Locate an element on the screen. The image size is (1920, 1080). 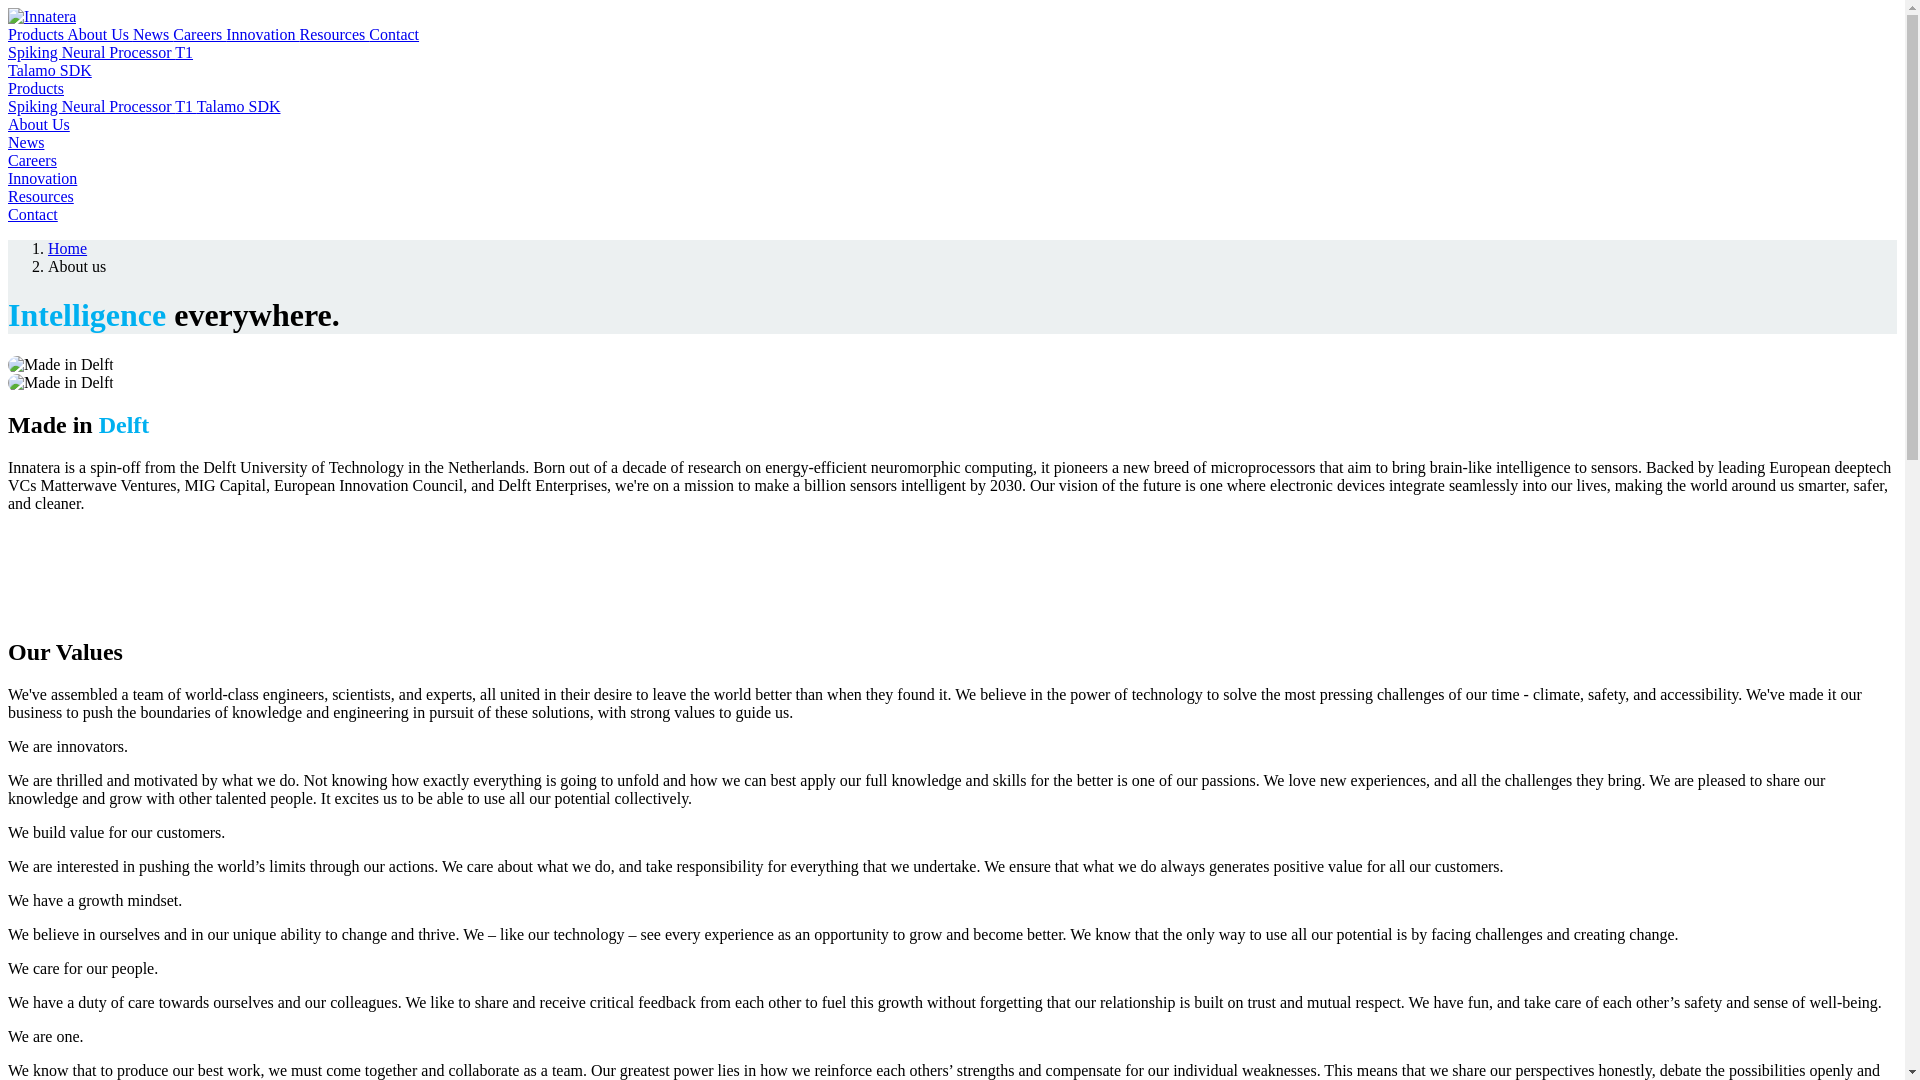
Innatera is located at coordinates (42, 16).